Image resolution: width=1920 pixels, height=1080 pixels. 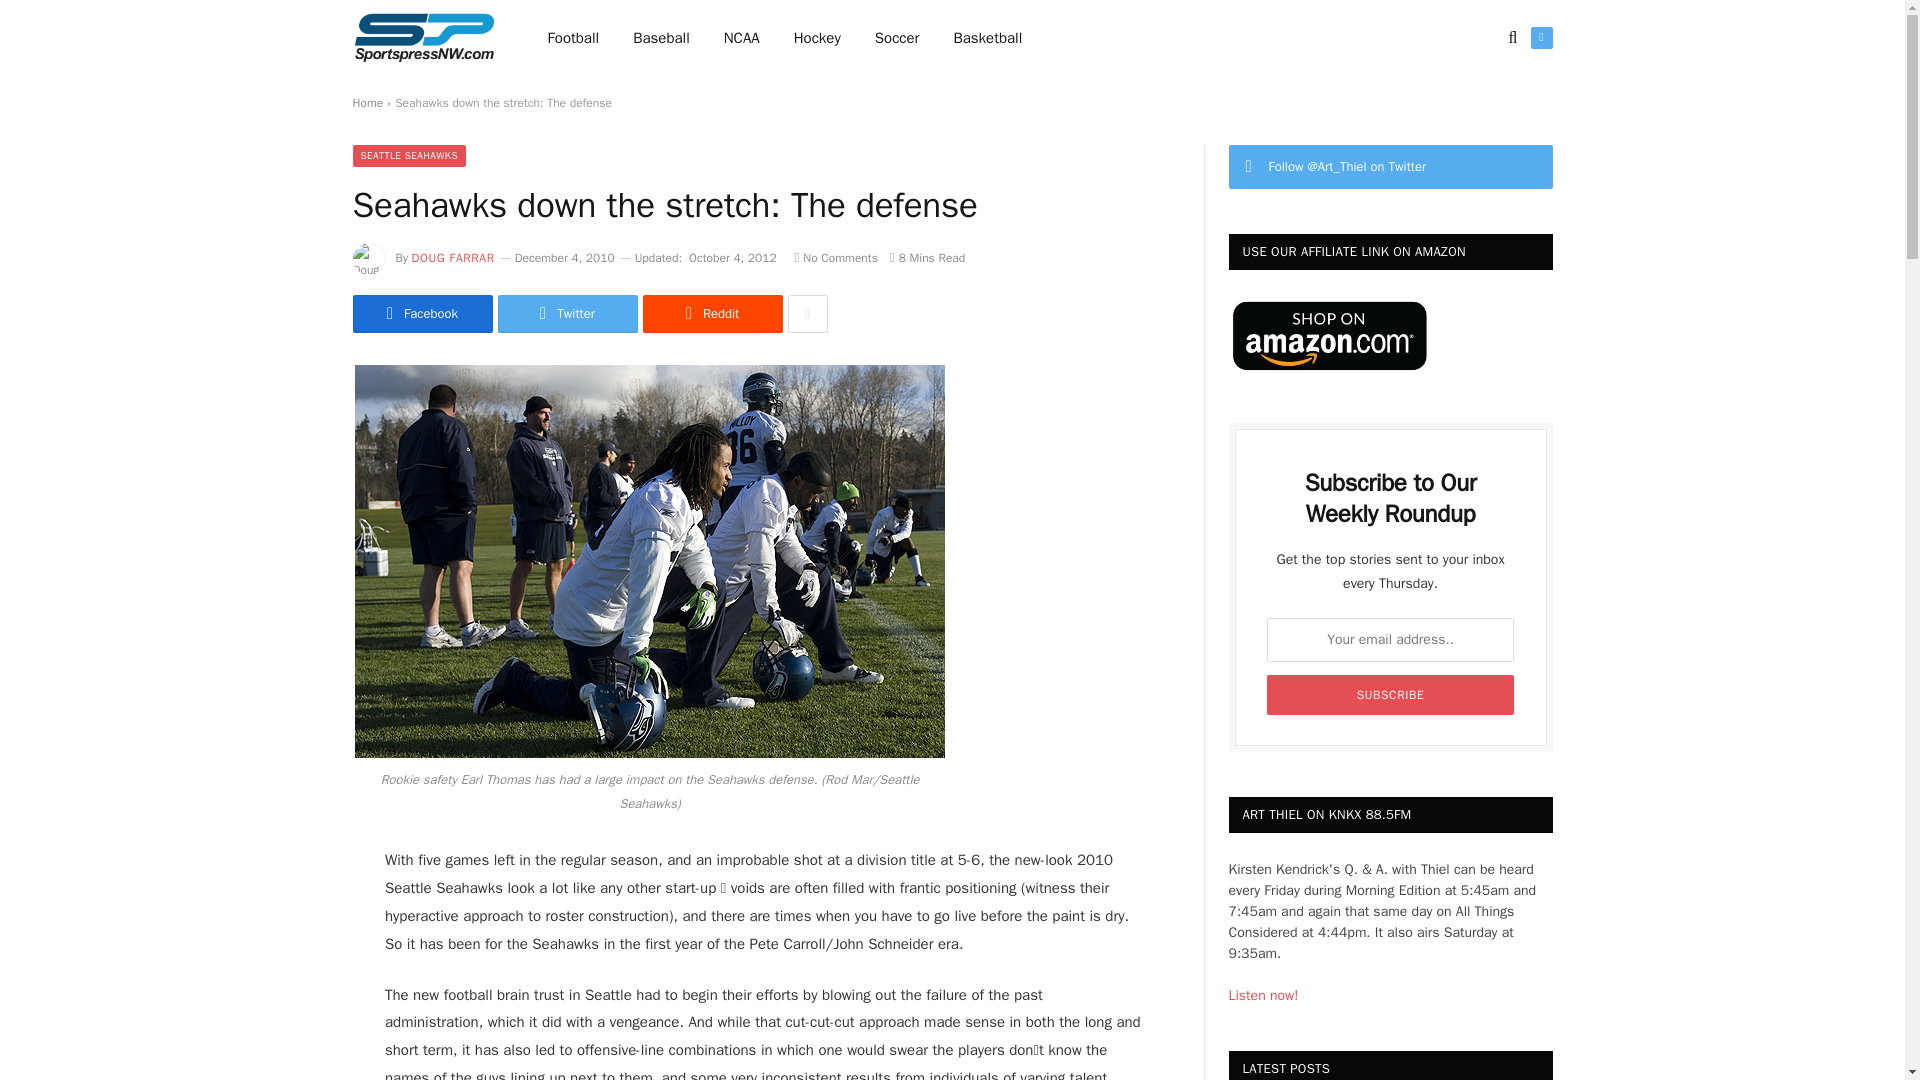 What do you see at coordinates (421, 313) in the screenshot?
I see `Facebook` at bounding box center [421, 313].